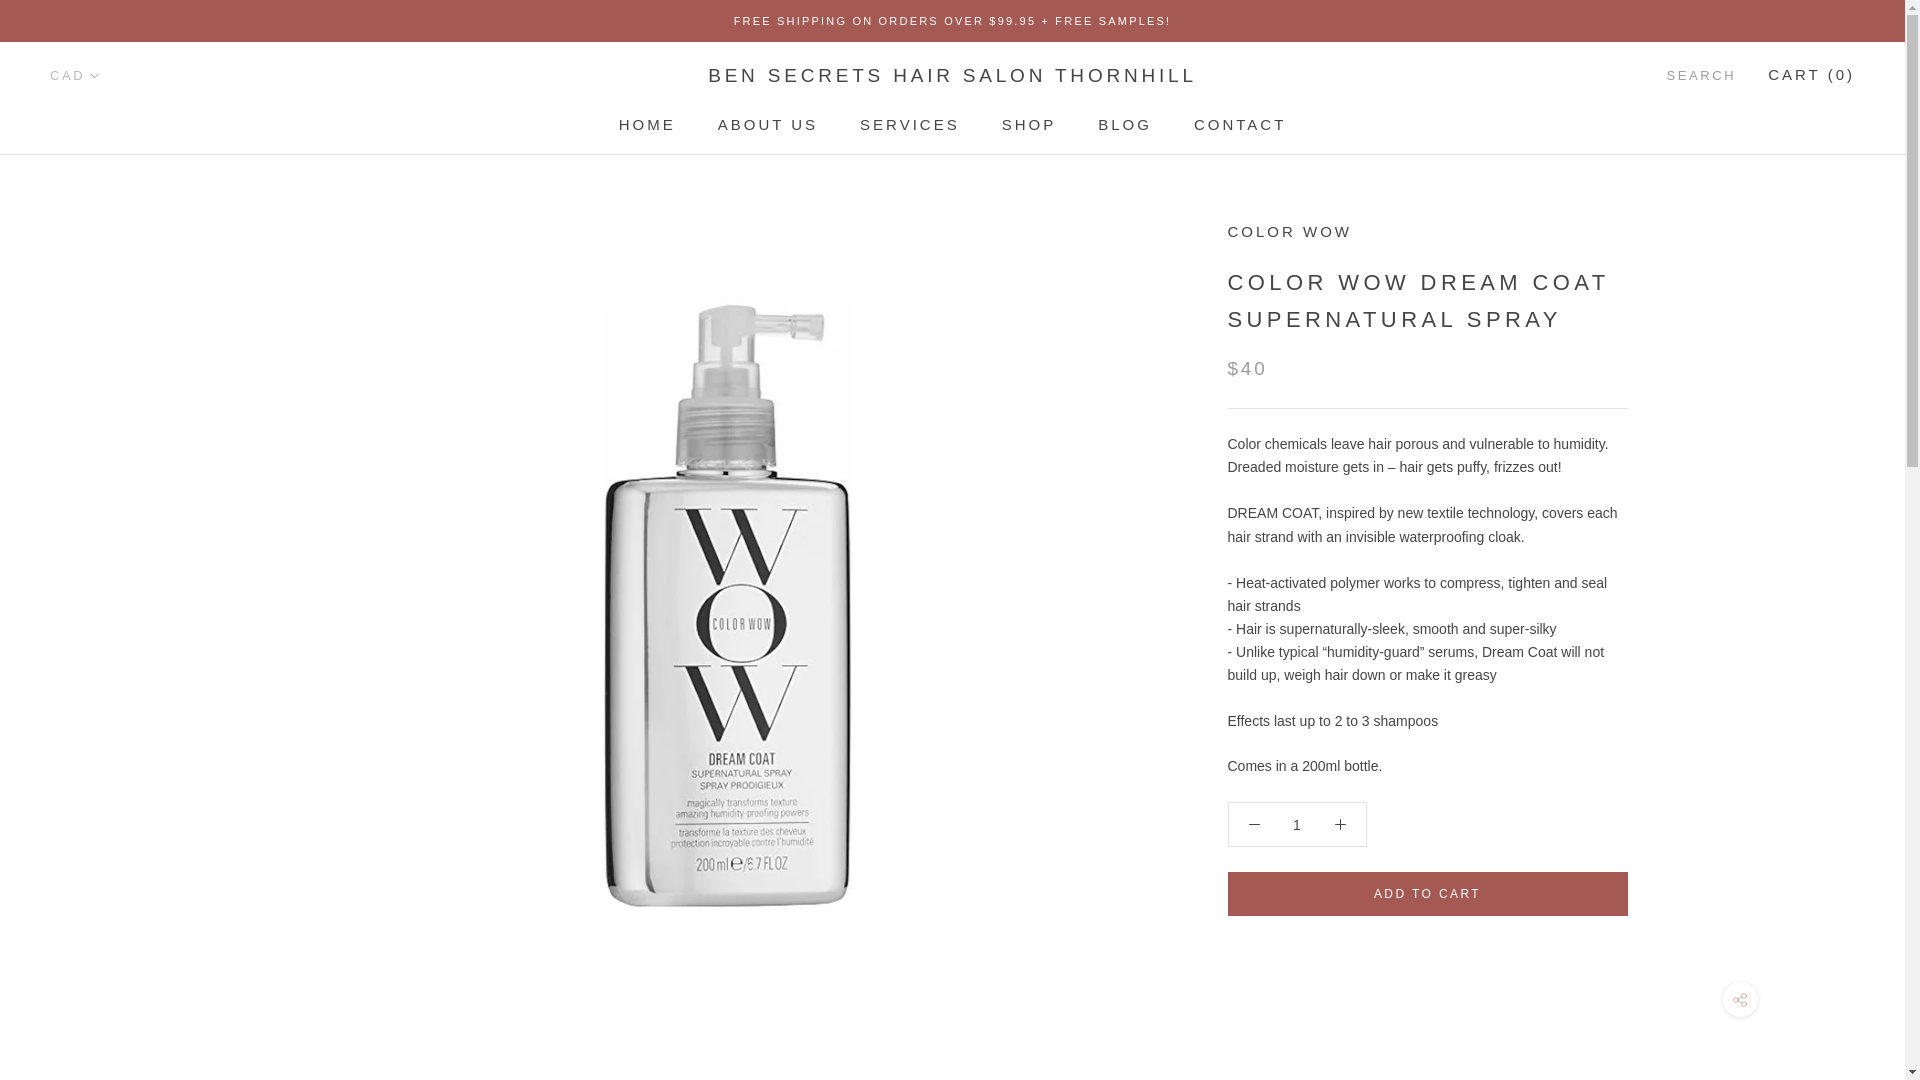  Describe the element at coordinates (952, 75) in the screenshot. I see `BEN SECRETS HAIR SALON THORNHILL` at that location.